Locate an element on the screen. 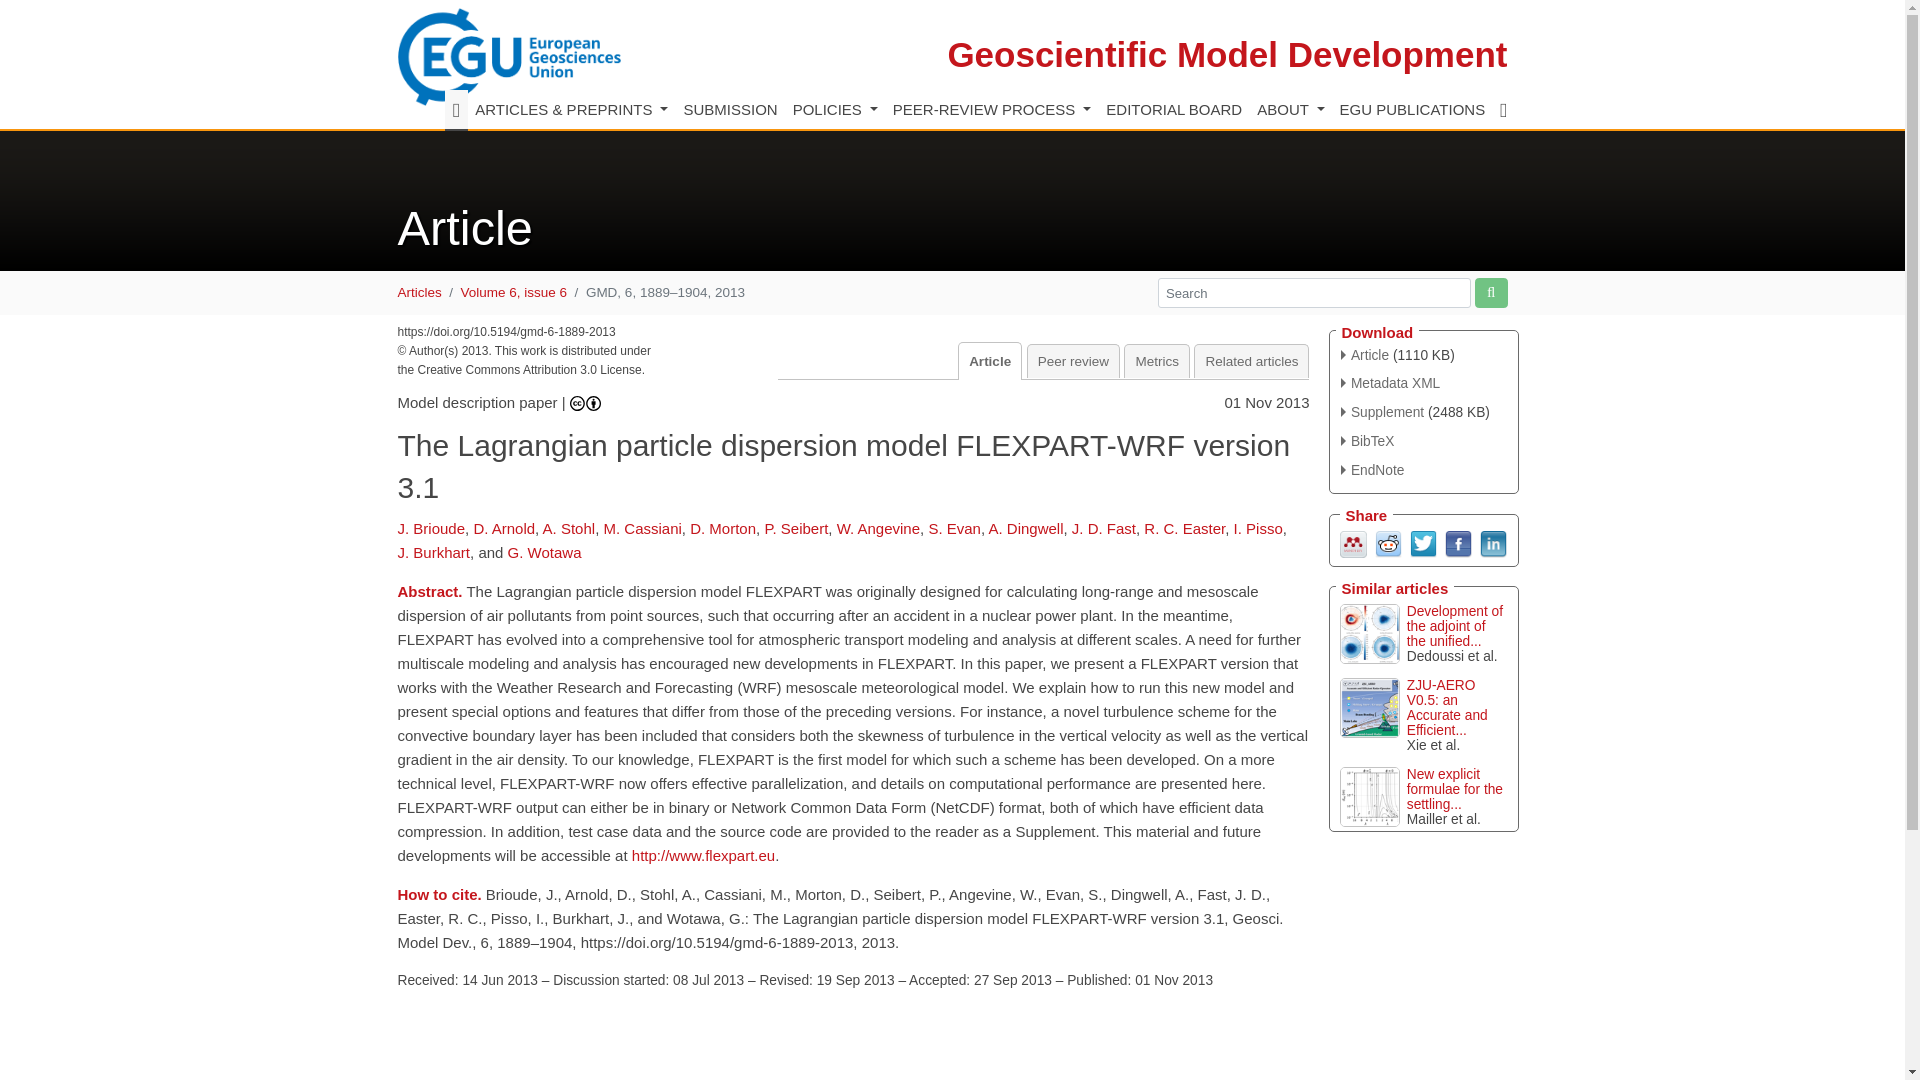 This screenshot has width=1920, height=1080. SUBMISSION is located at coordinates (730, 110).